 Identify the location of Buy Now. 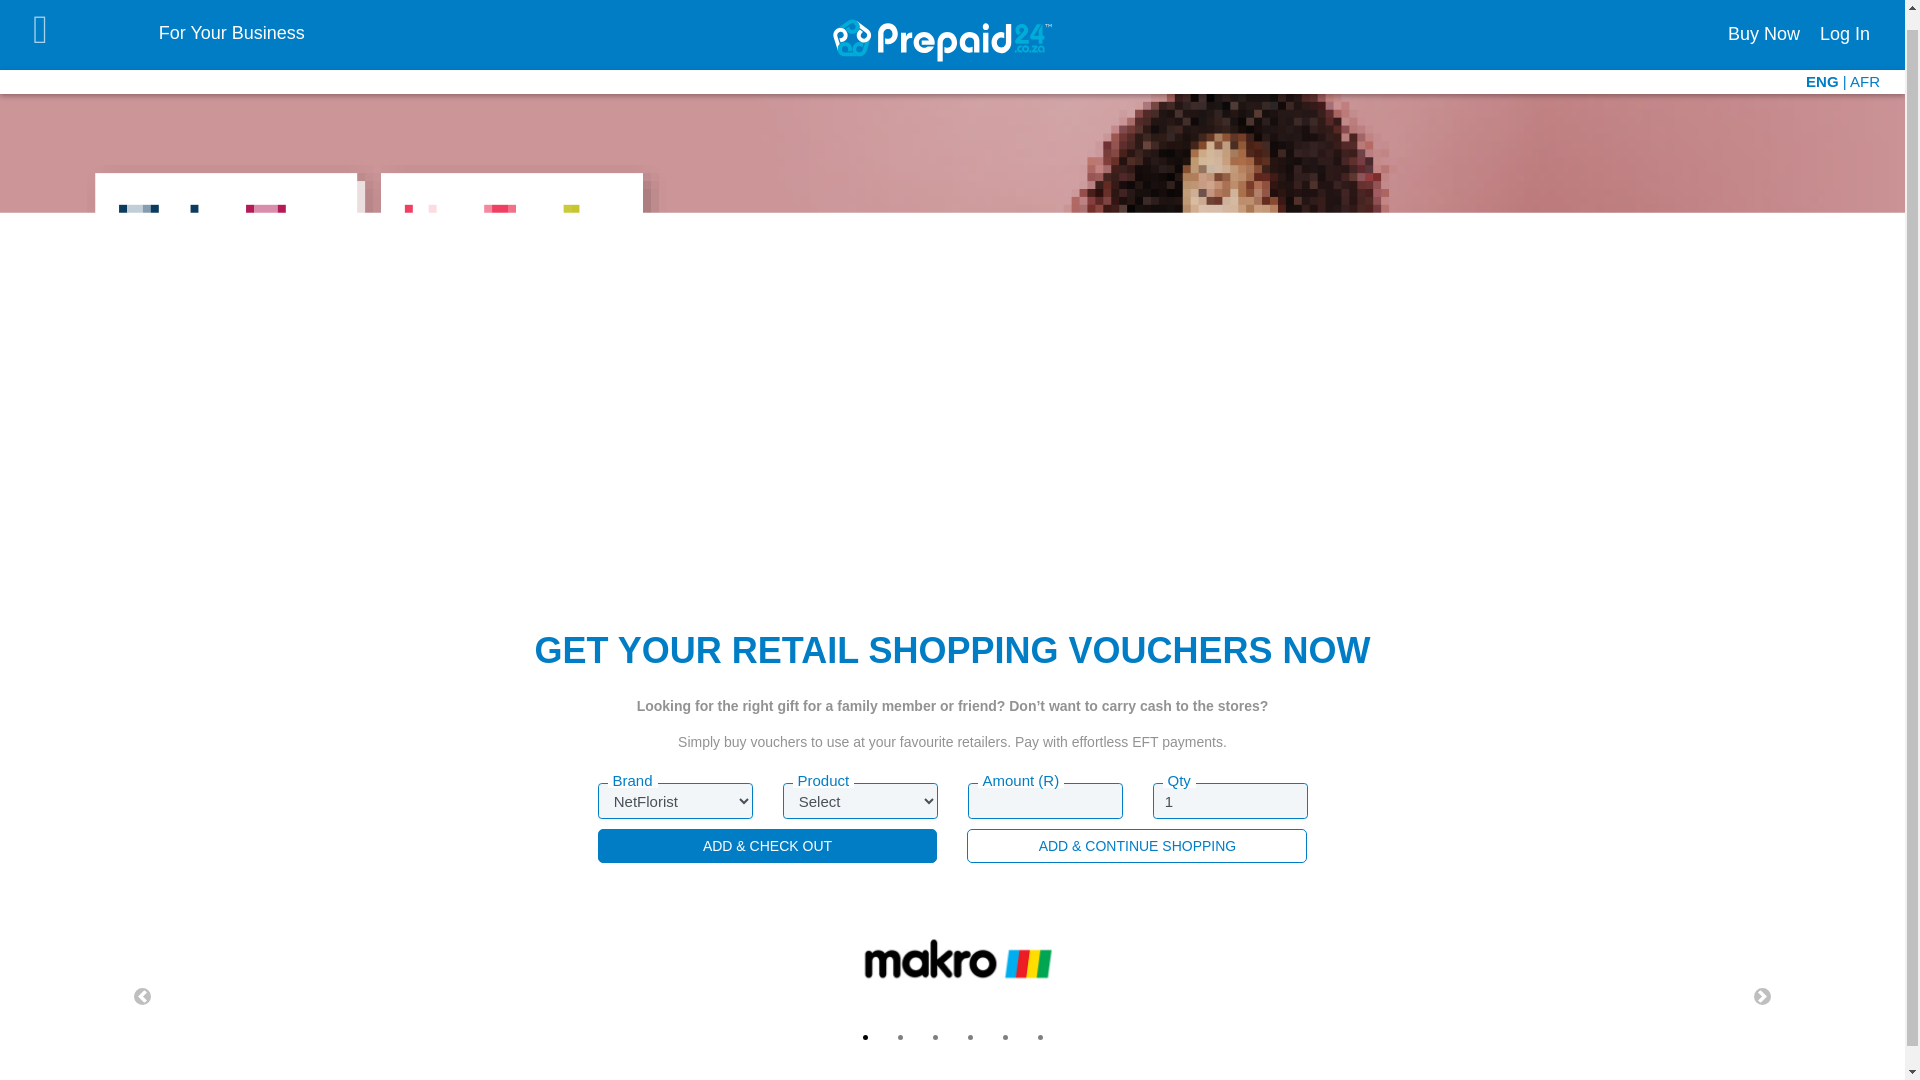
(1774, 20).